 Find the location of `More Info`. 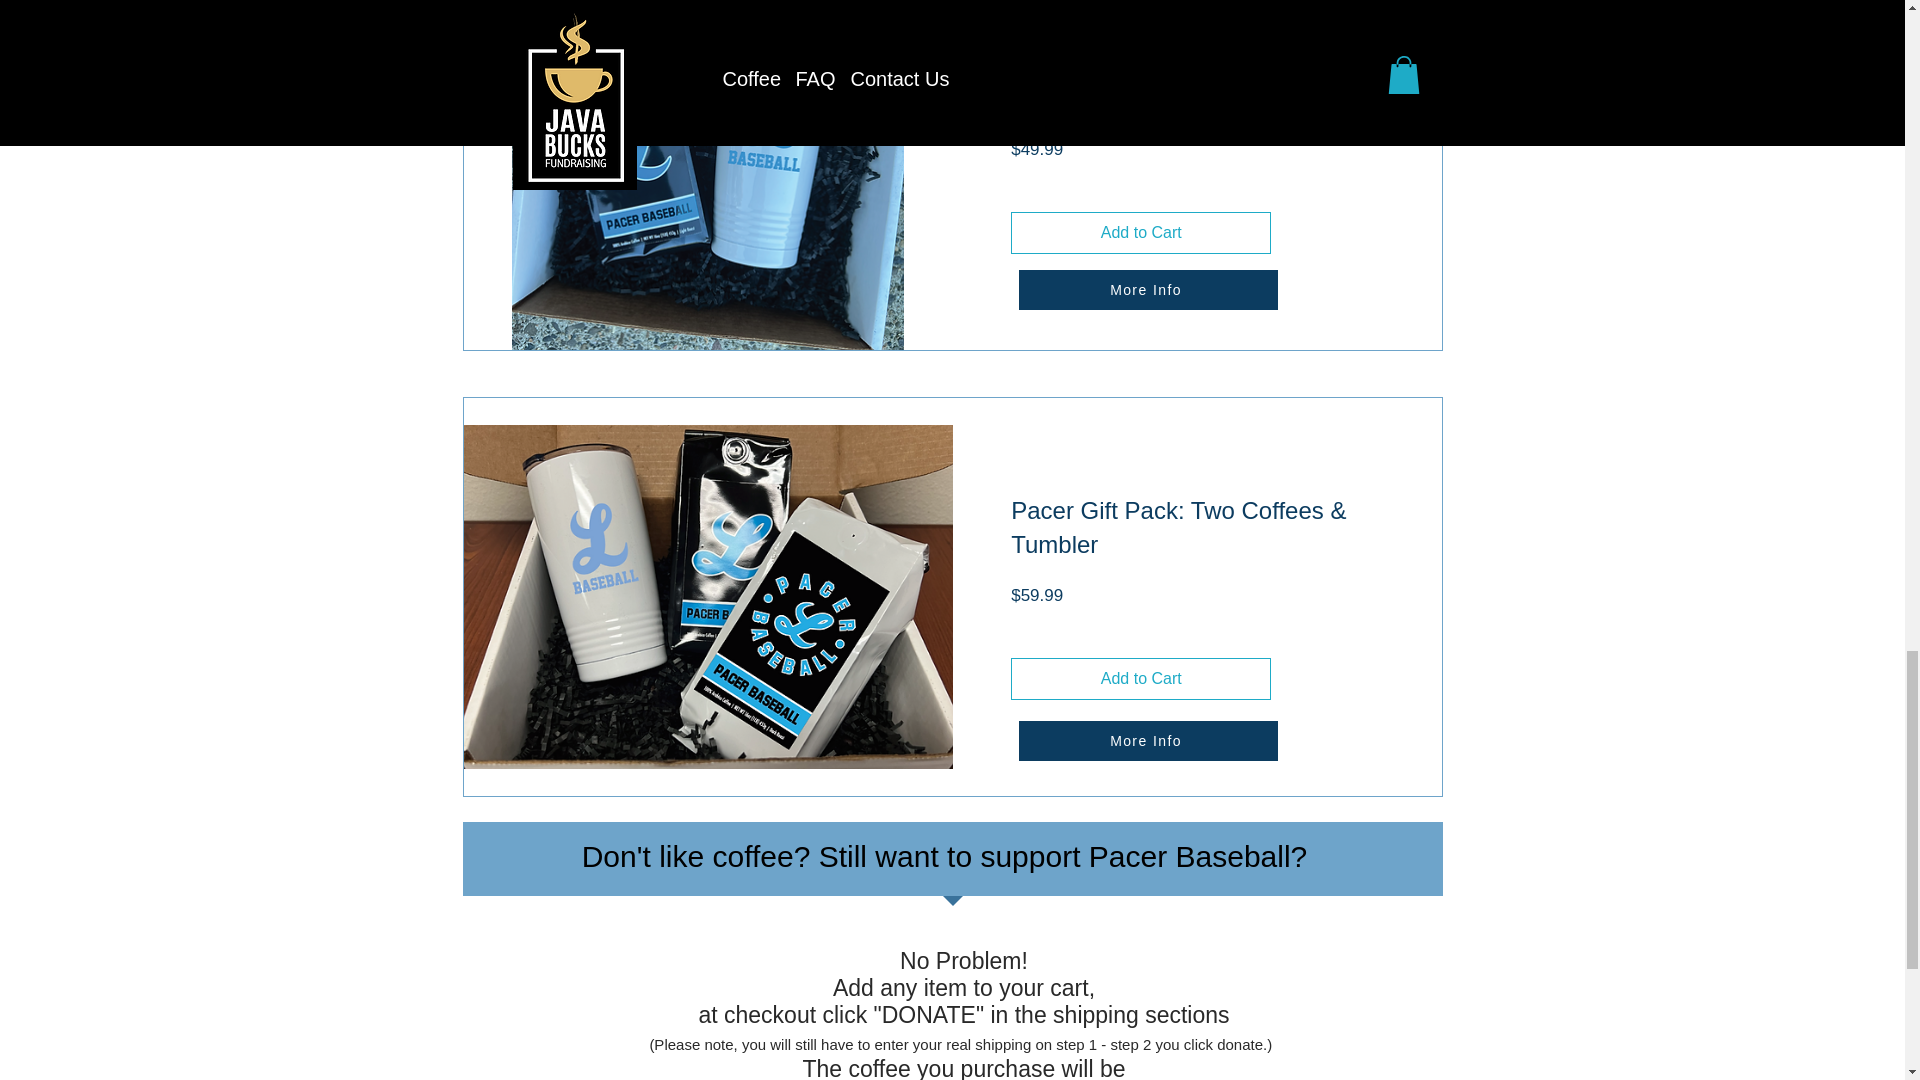

More Info is located at coordinates (1146, 741).